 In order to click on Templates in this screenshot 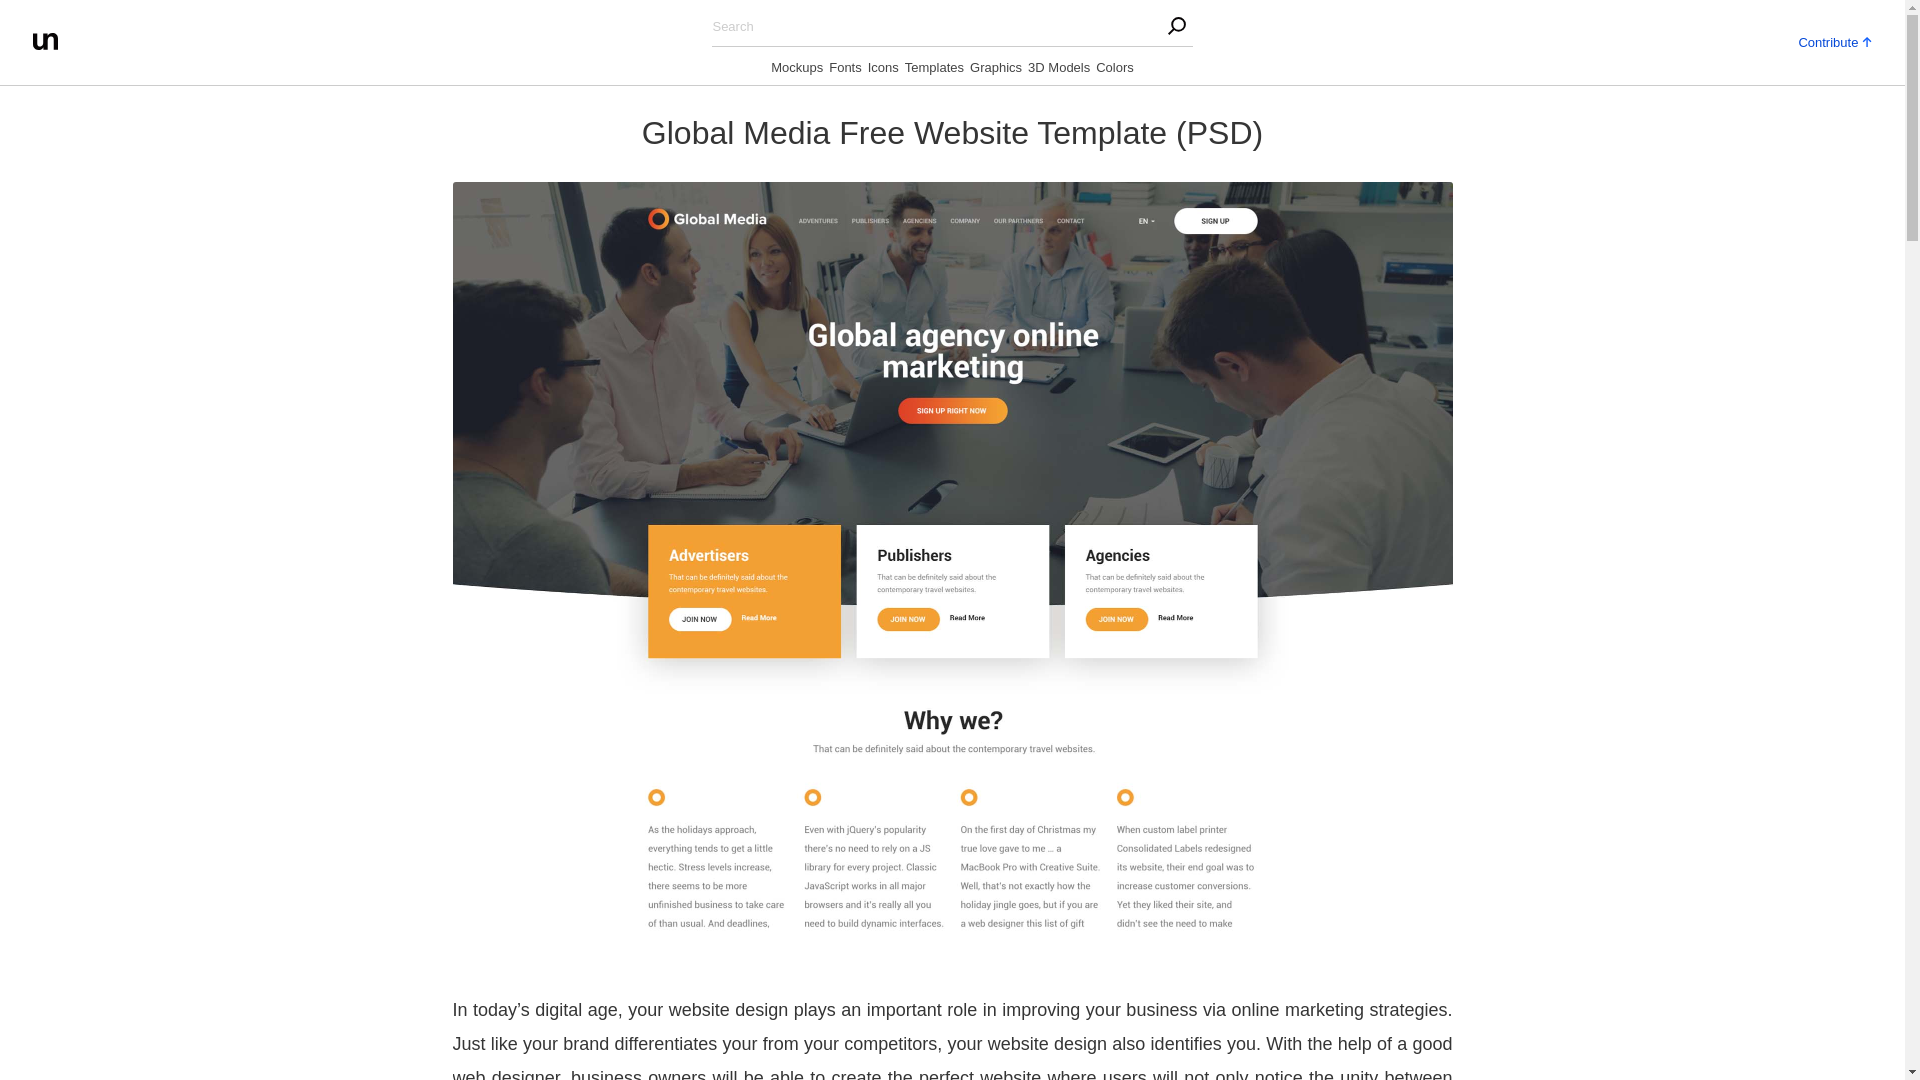, I will do `click(934, 71)`.